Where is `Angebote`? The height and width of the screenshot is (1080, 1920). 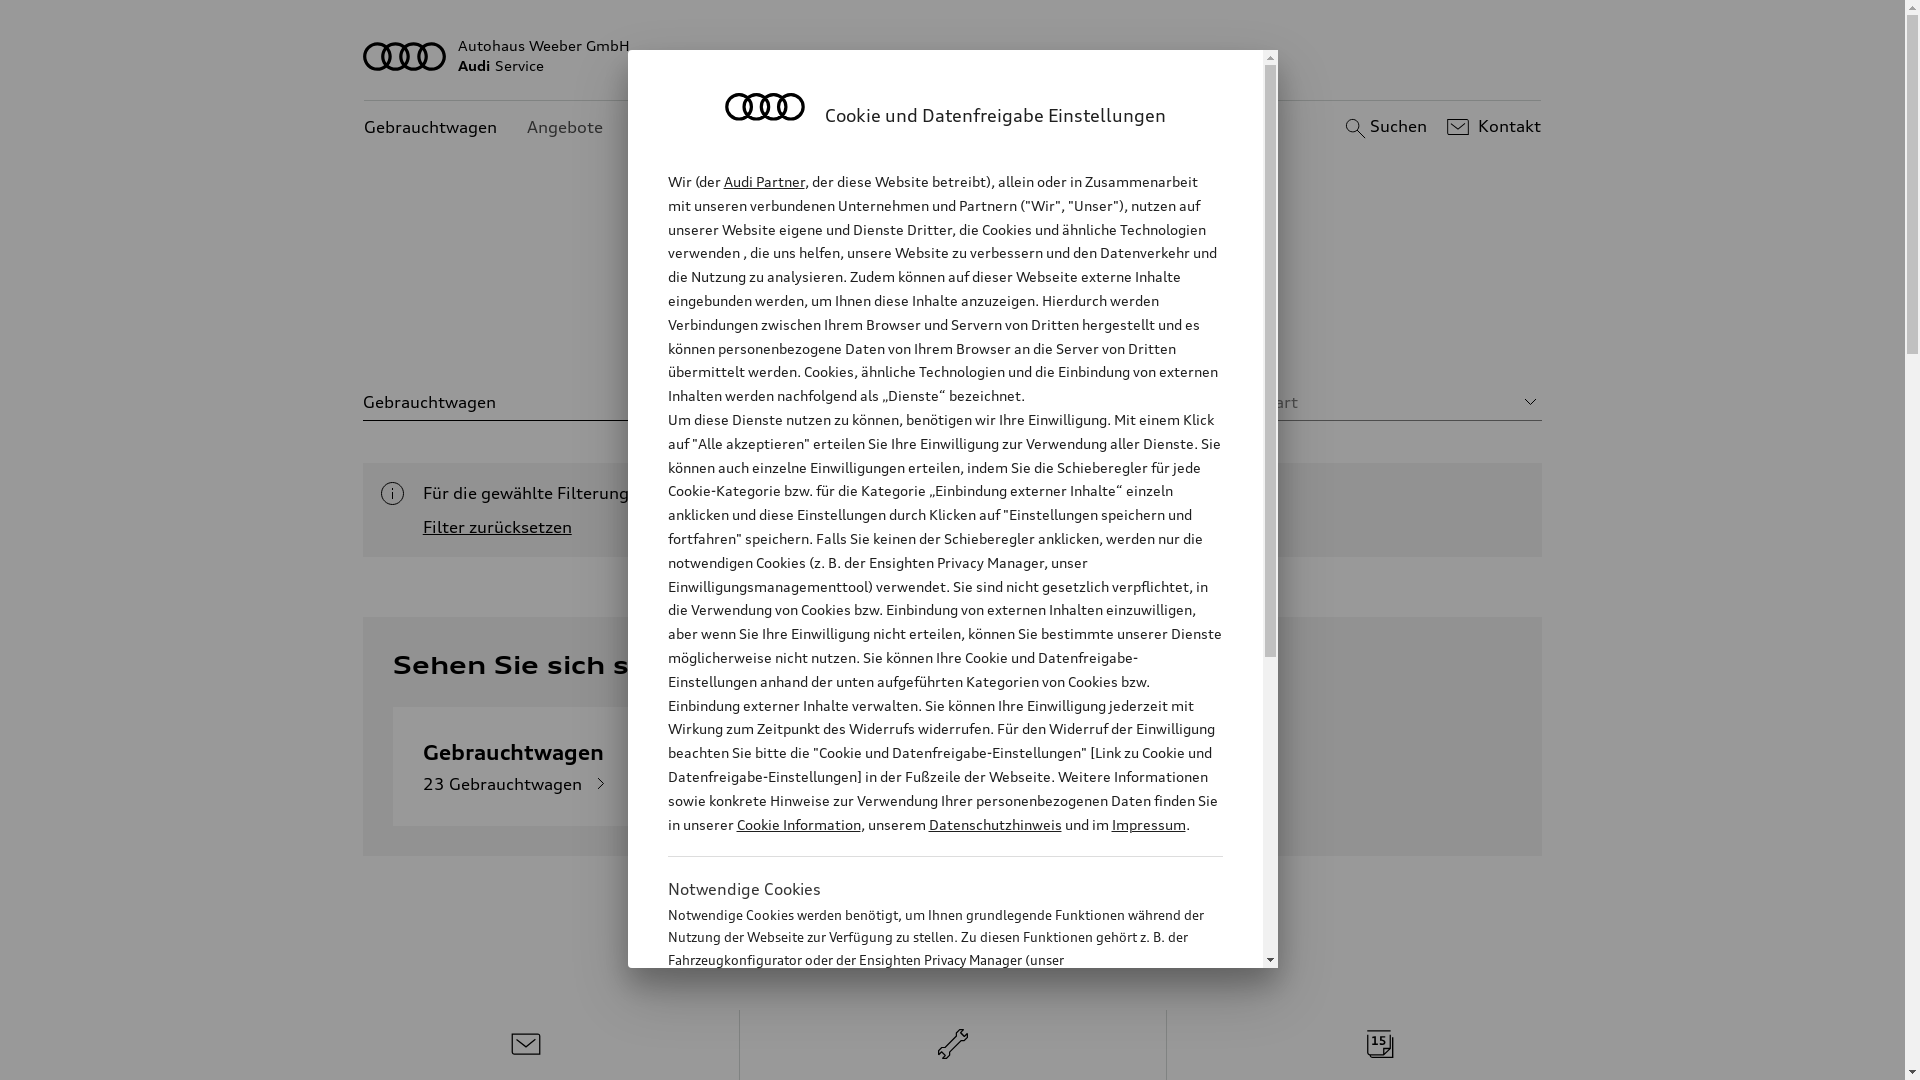 Angebote is located at coordinates (565, 128).